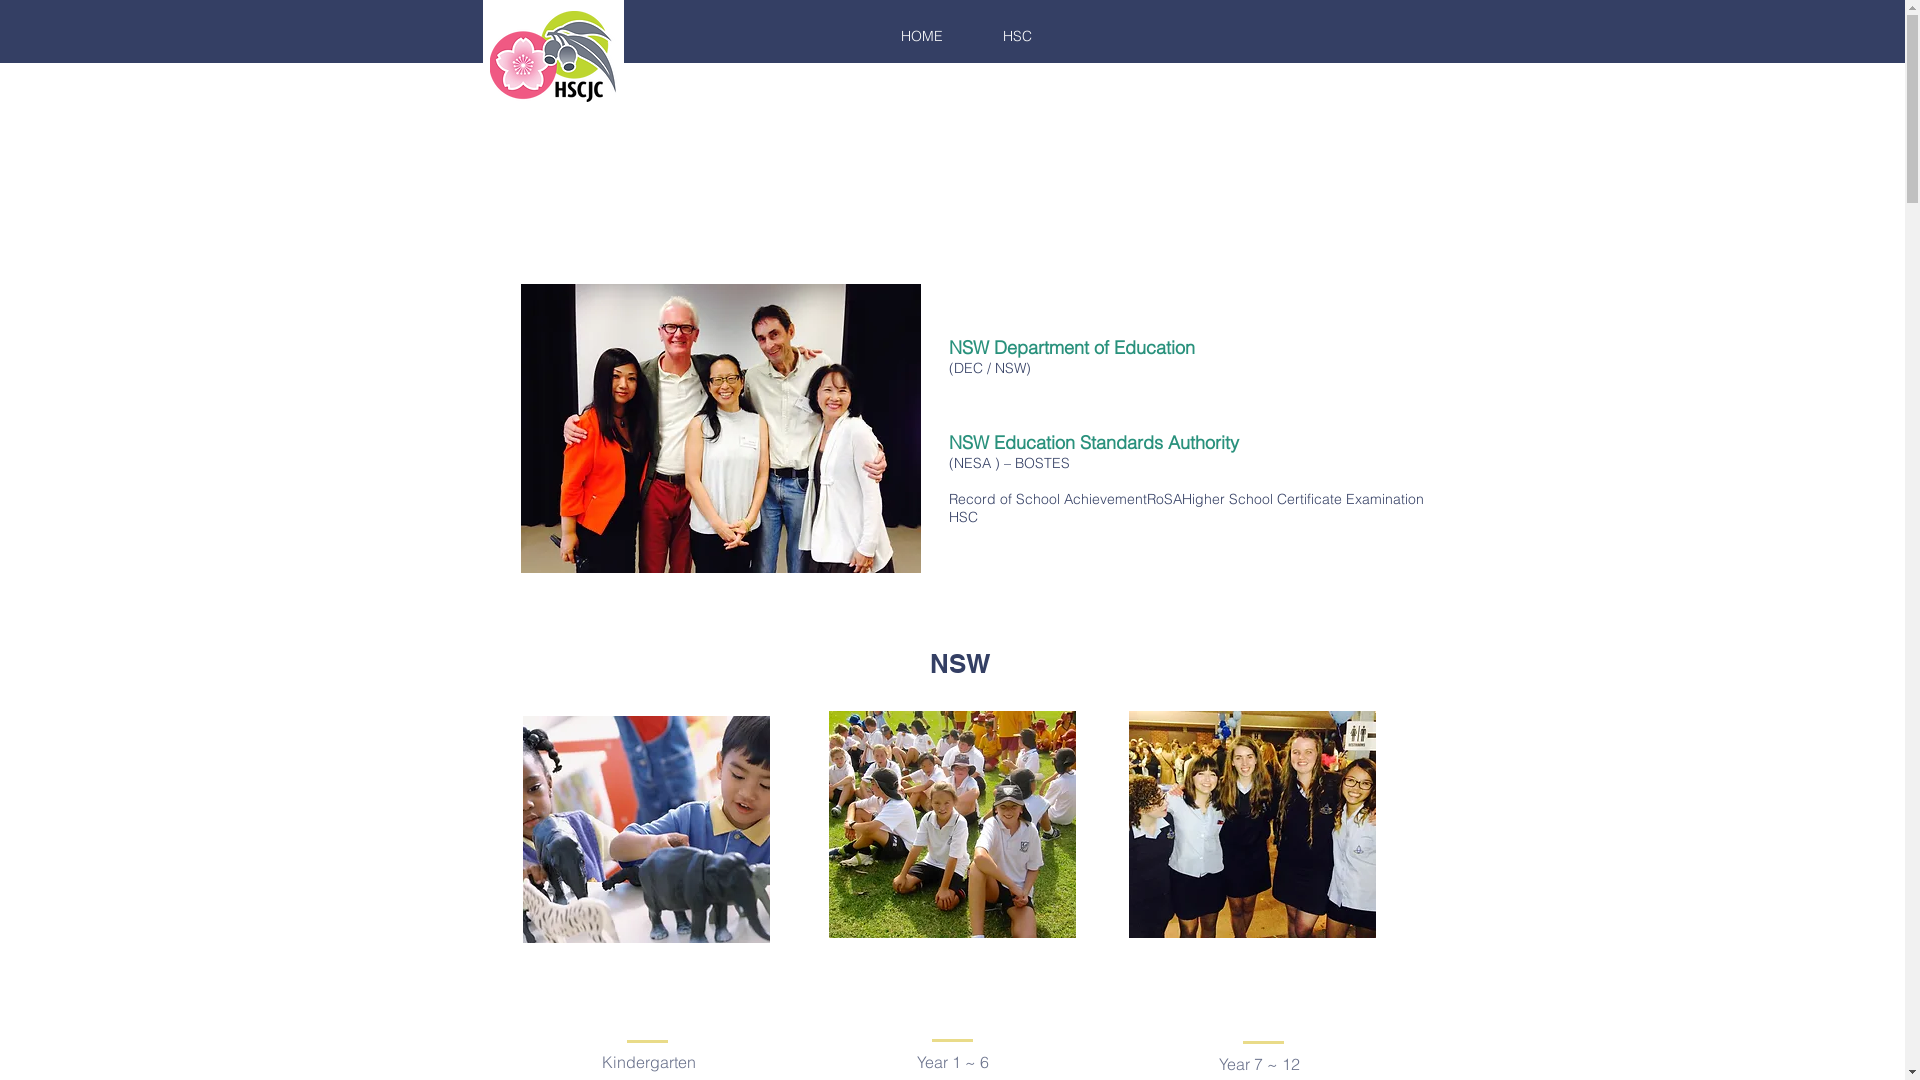 The width and height of the screenshot is (1920, 1080). Describe the element at coordinates (922, 36) in the screenshot. I see `HOME` at that location.